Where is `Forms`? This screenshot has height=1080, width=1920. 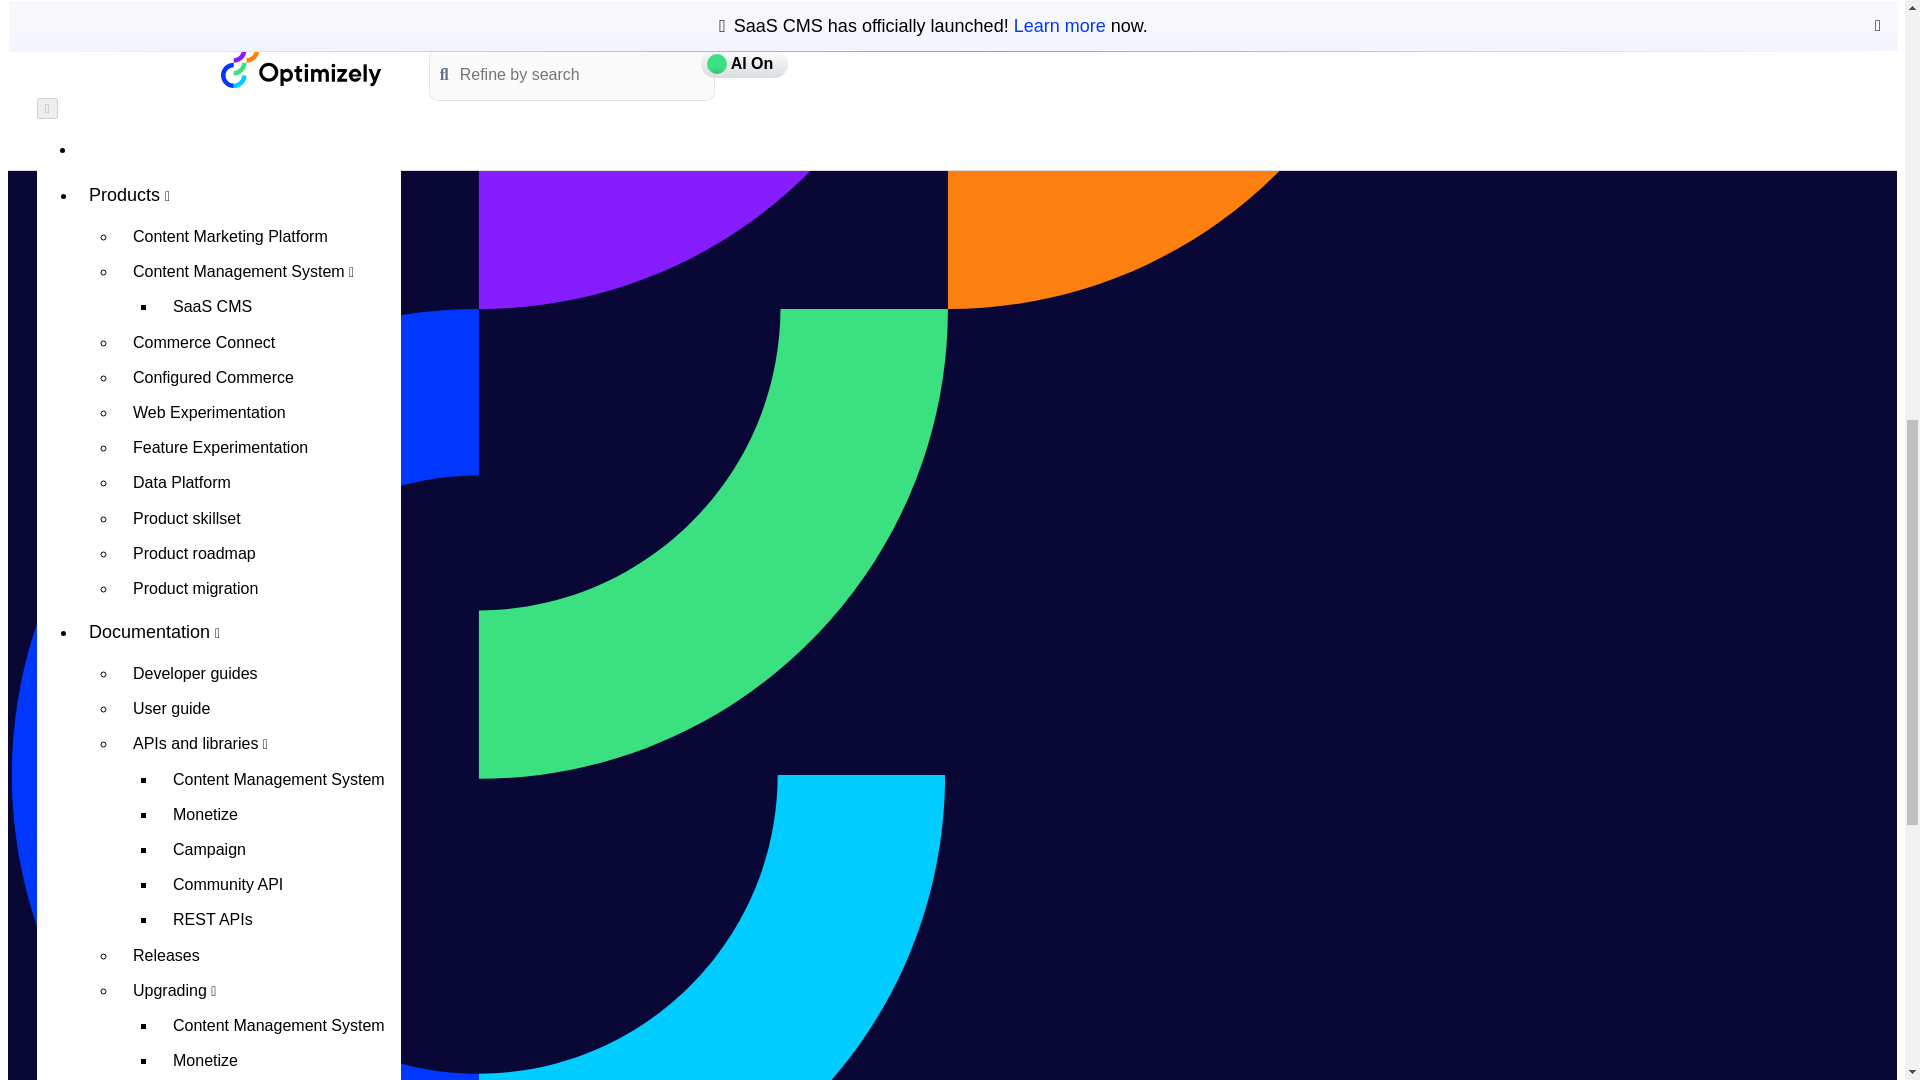
Forms is located at coordinates (279, 61).